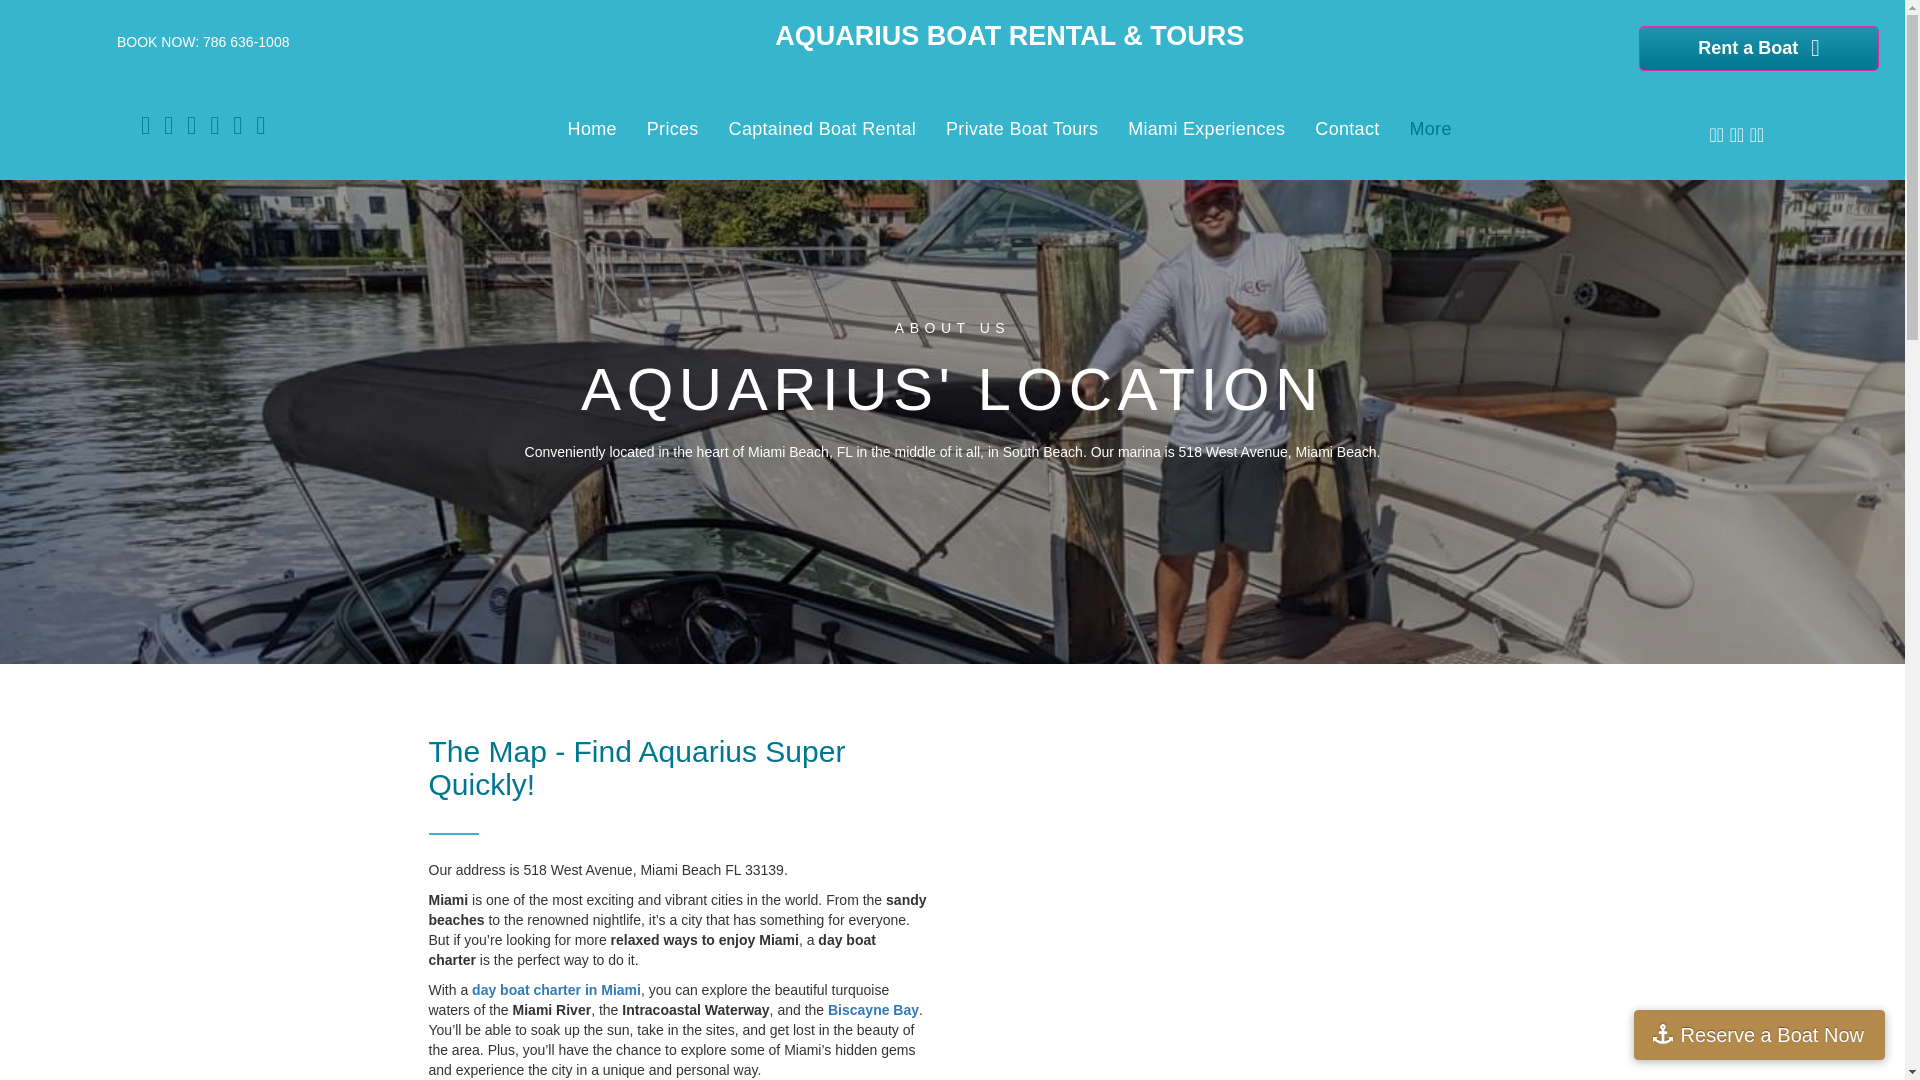  What do you see at coordinates (1022, 128) in the screenshot?
I see `Private Boat Tours` at bounding box center [1022, 128].